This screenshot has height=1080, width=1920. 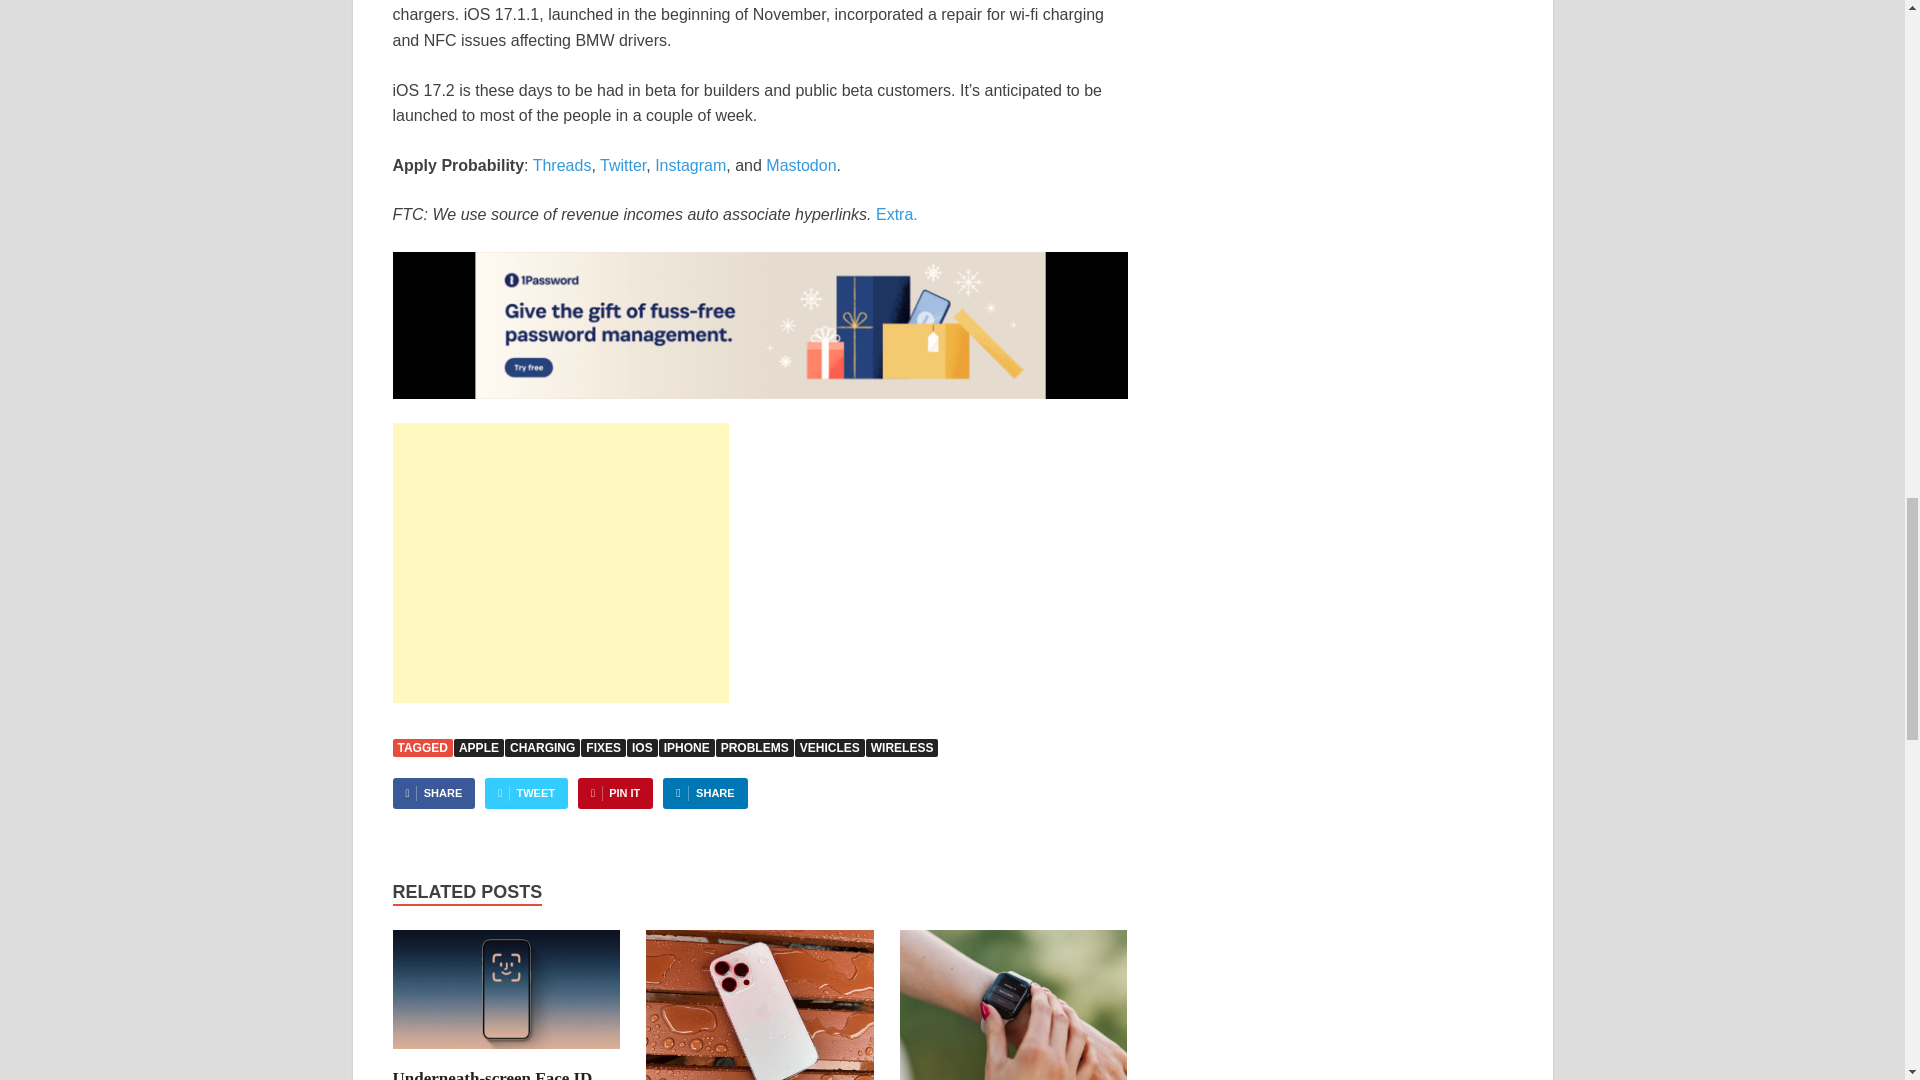 I want to click on IPHONE, so click(x=686, y=748).